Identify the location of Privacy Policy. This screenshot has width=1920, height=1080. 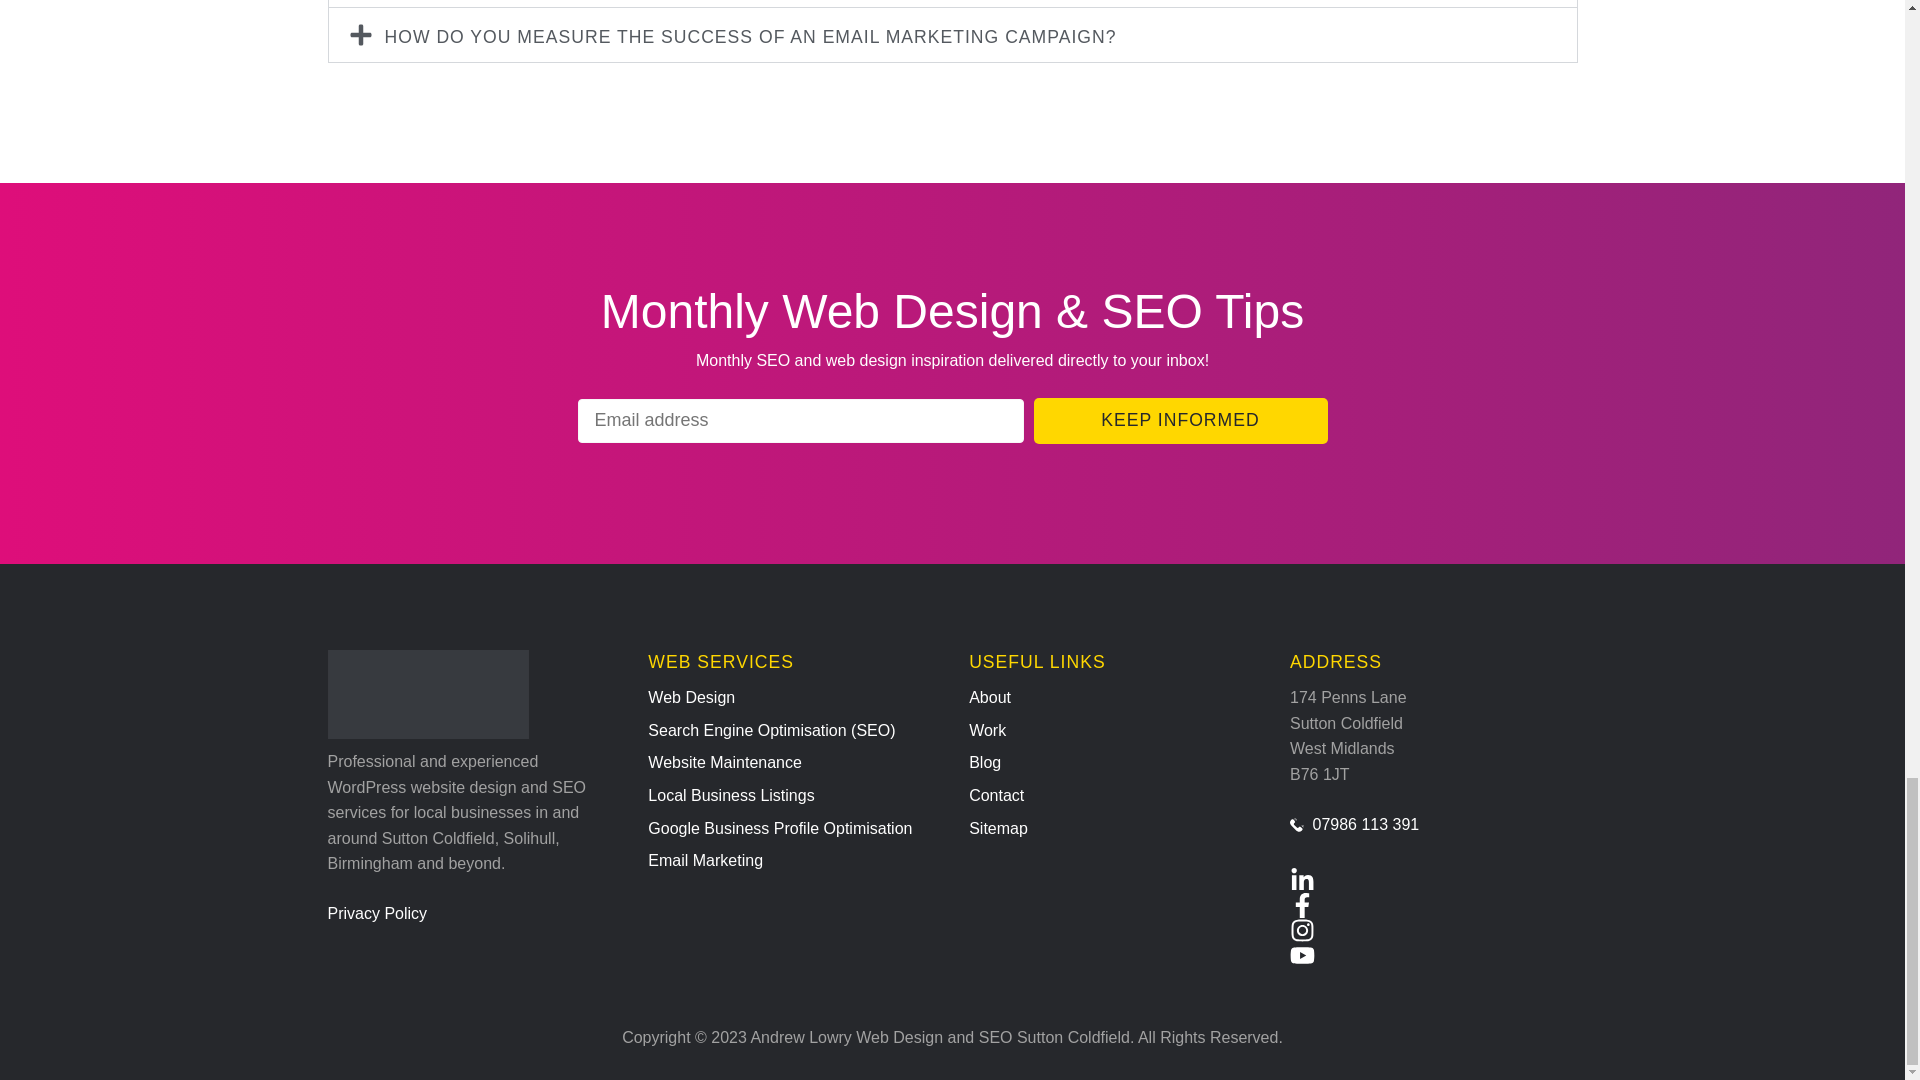
(472, 913).